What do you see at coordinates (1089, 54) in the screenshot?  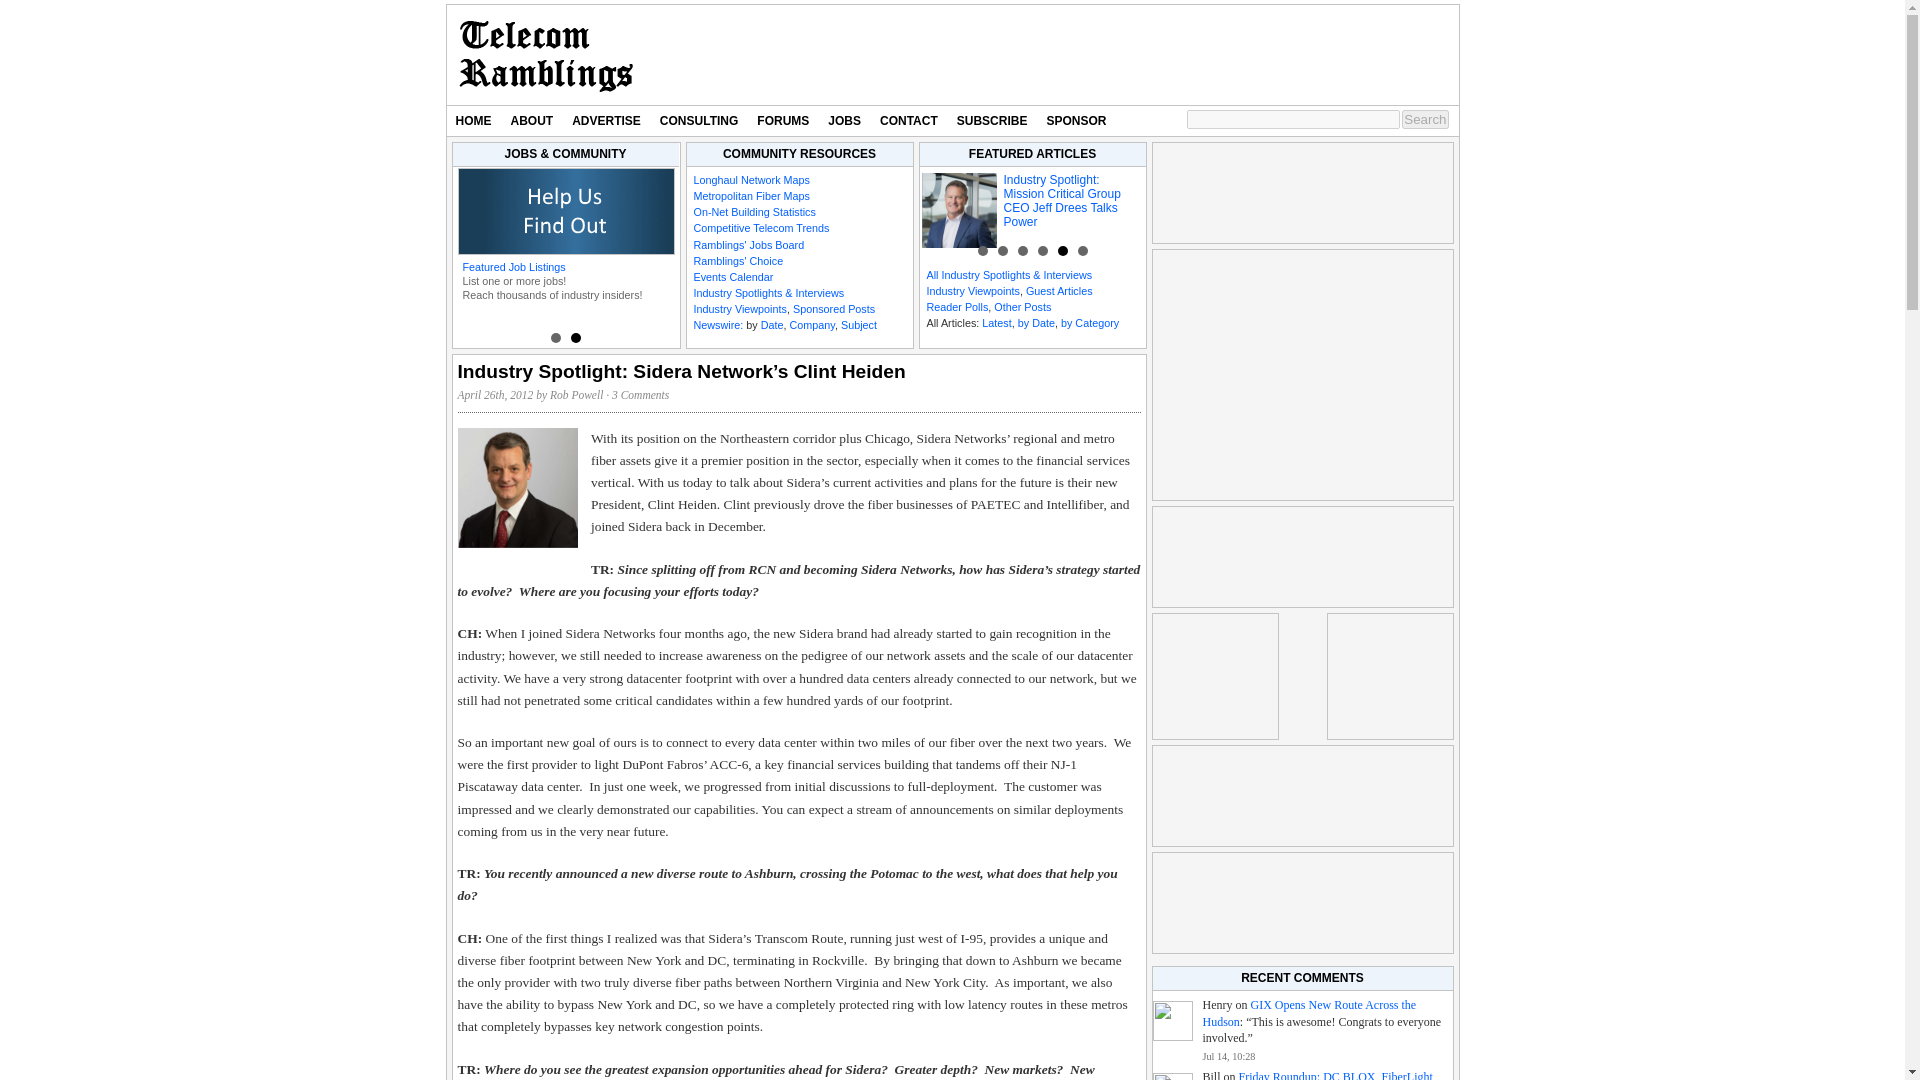 I see `3rd party ad content` at bounding box center [1089, 54].